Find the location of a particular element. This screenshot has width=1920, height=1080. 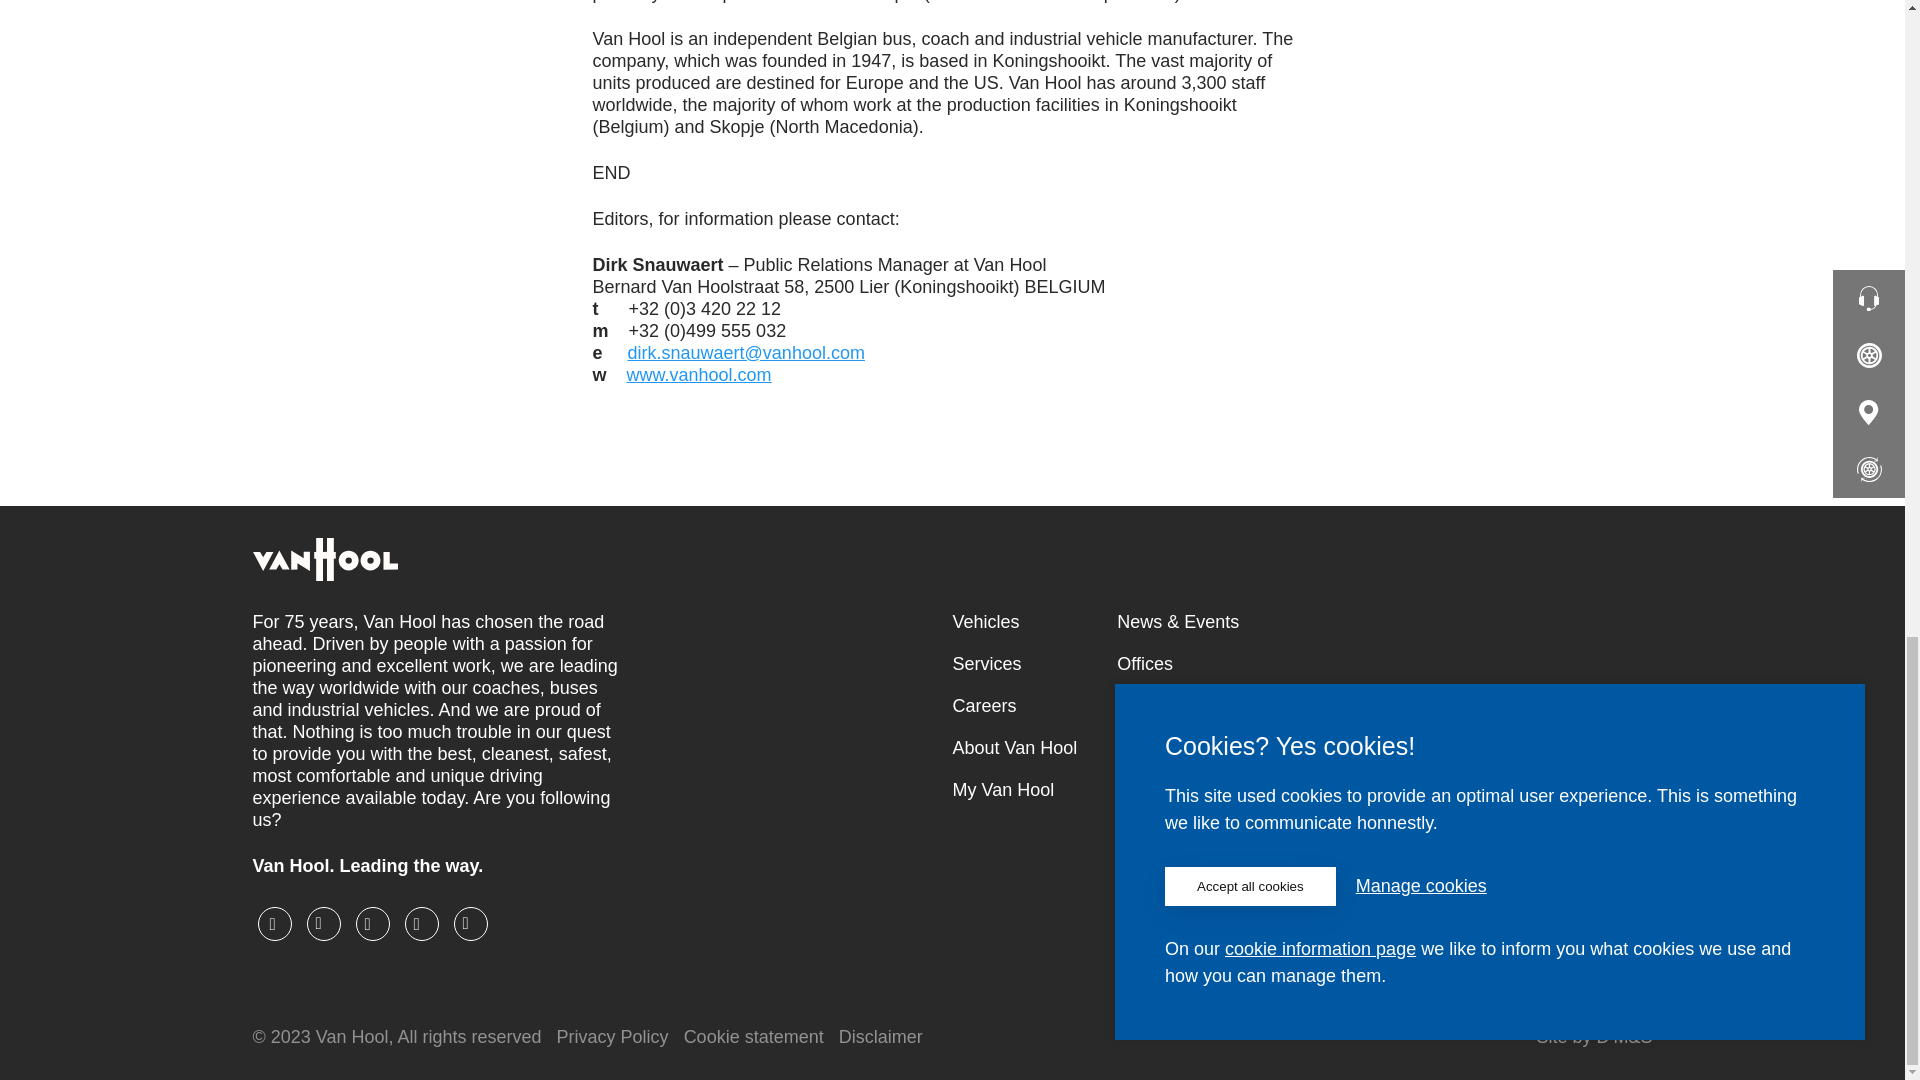

Contact is located at coordinates (1272, 748).